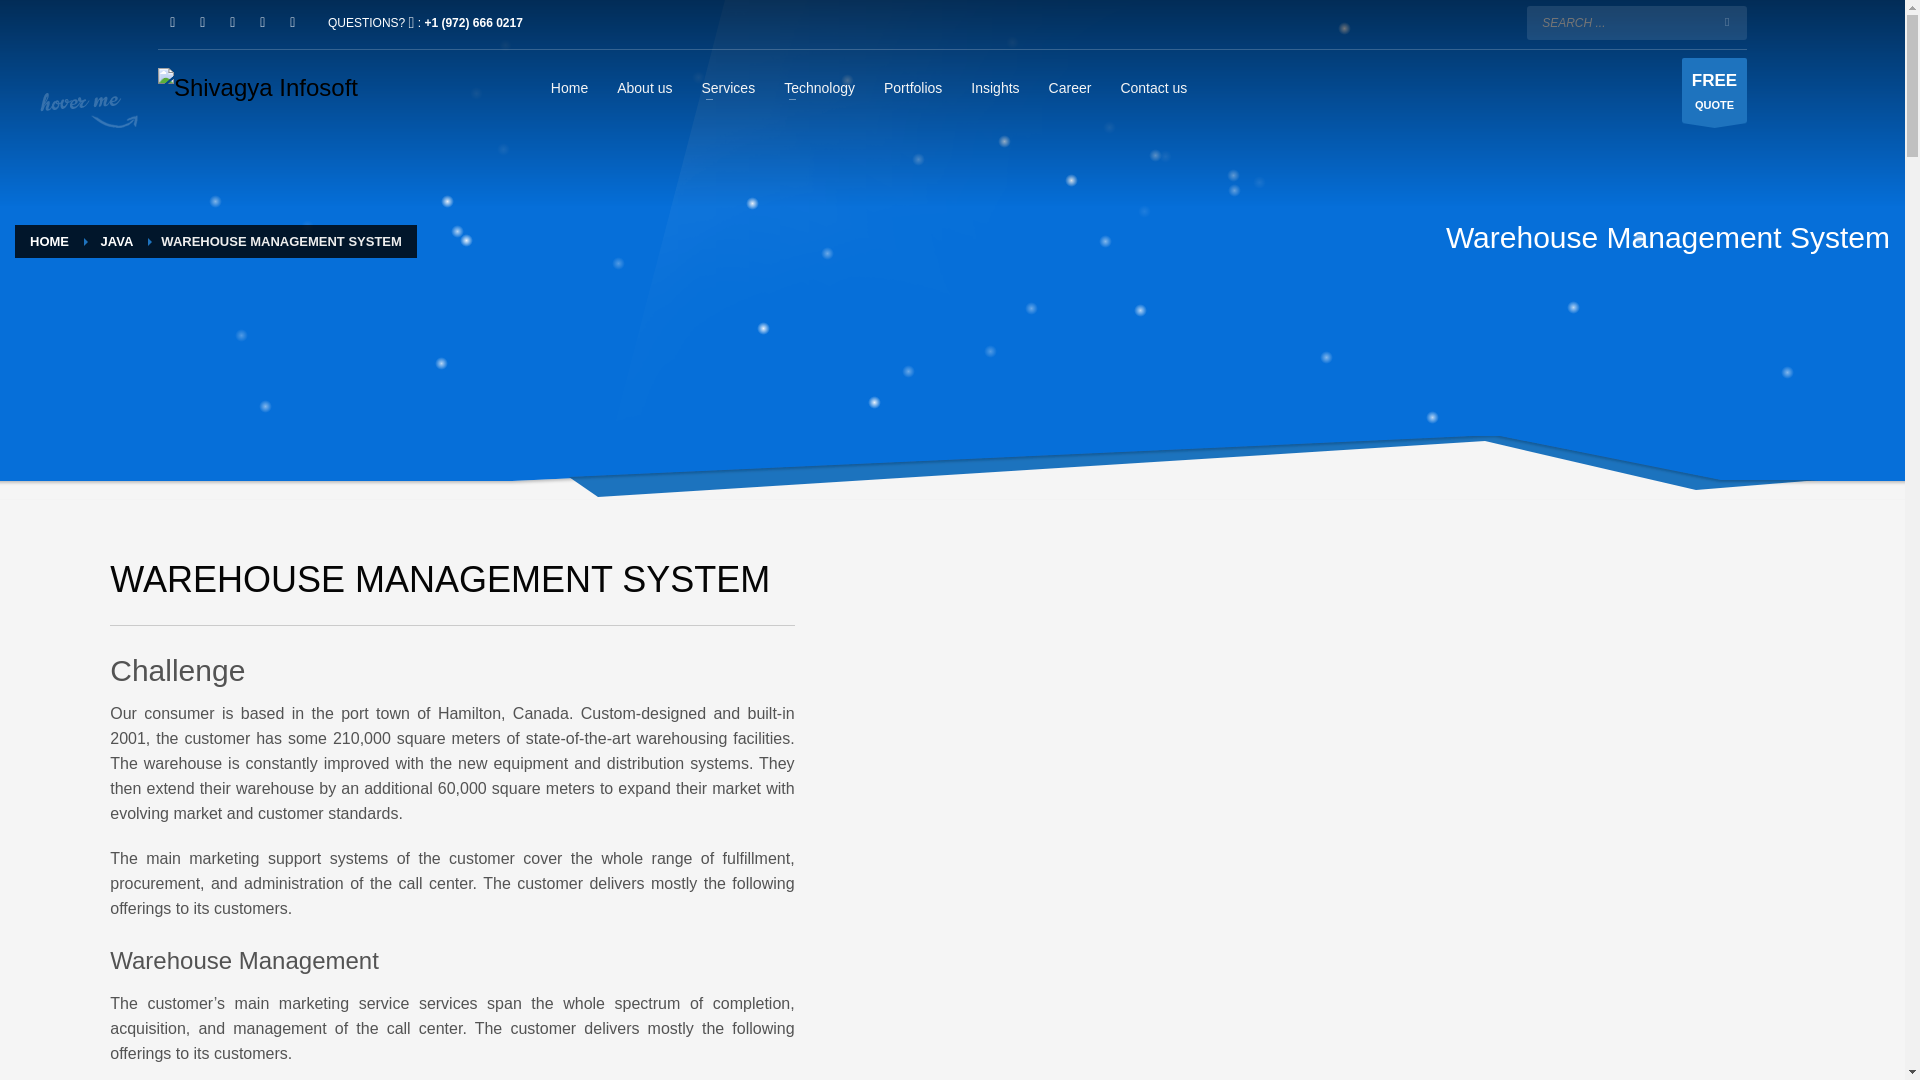 The width and height of the screenshot is (1920, 1080). I want to click on Technology, so click(819, 87).